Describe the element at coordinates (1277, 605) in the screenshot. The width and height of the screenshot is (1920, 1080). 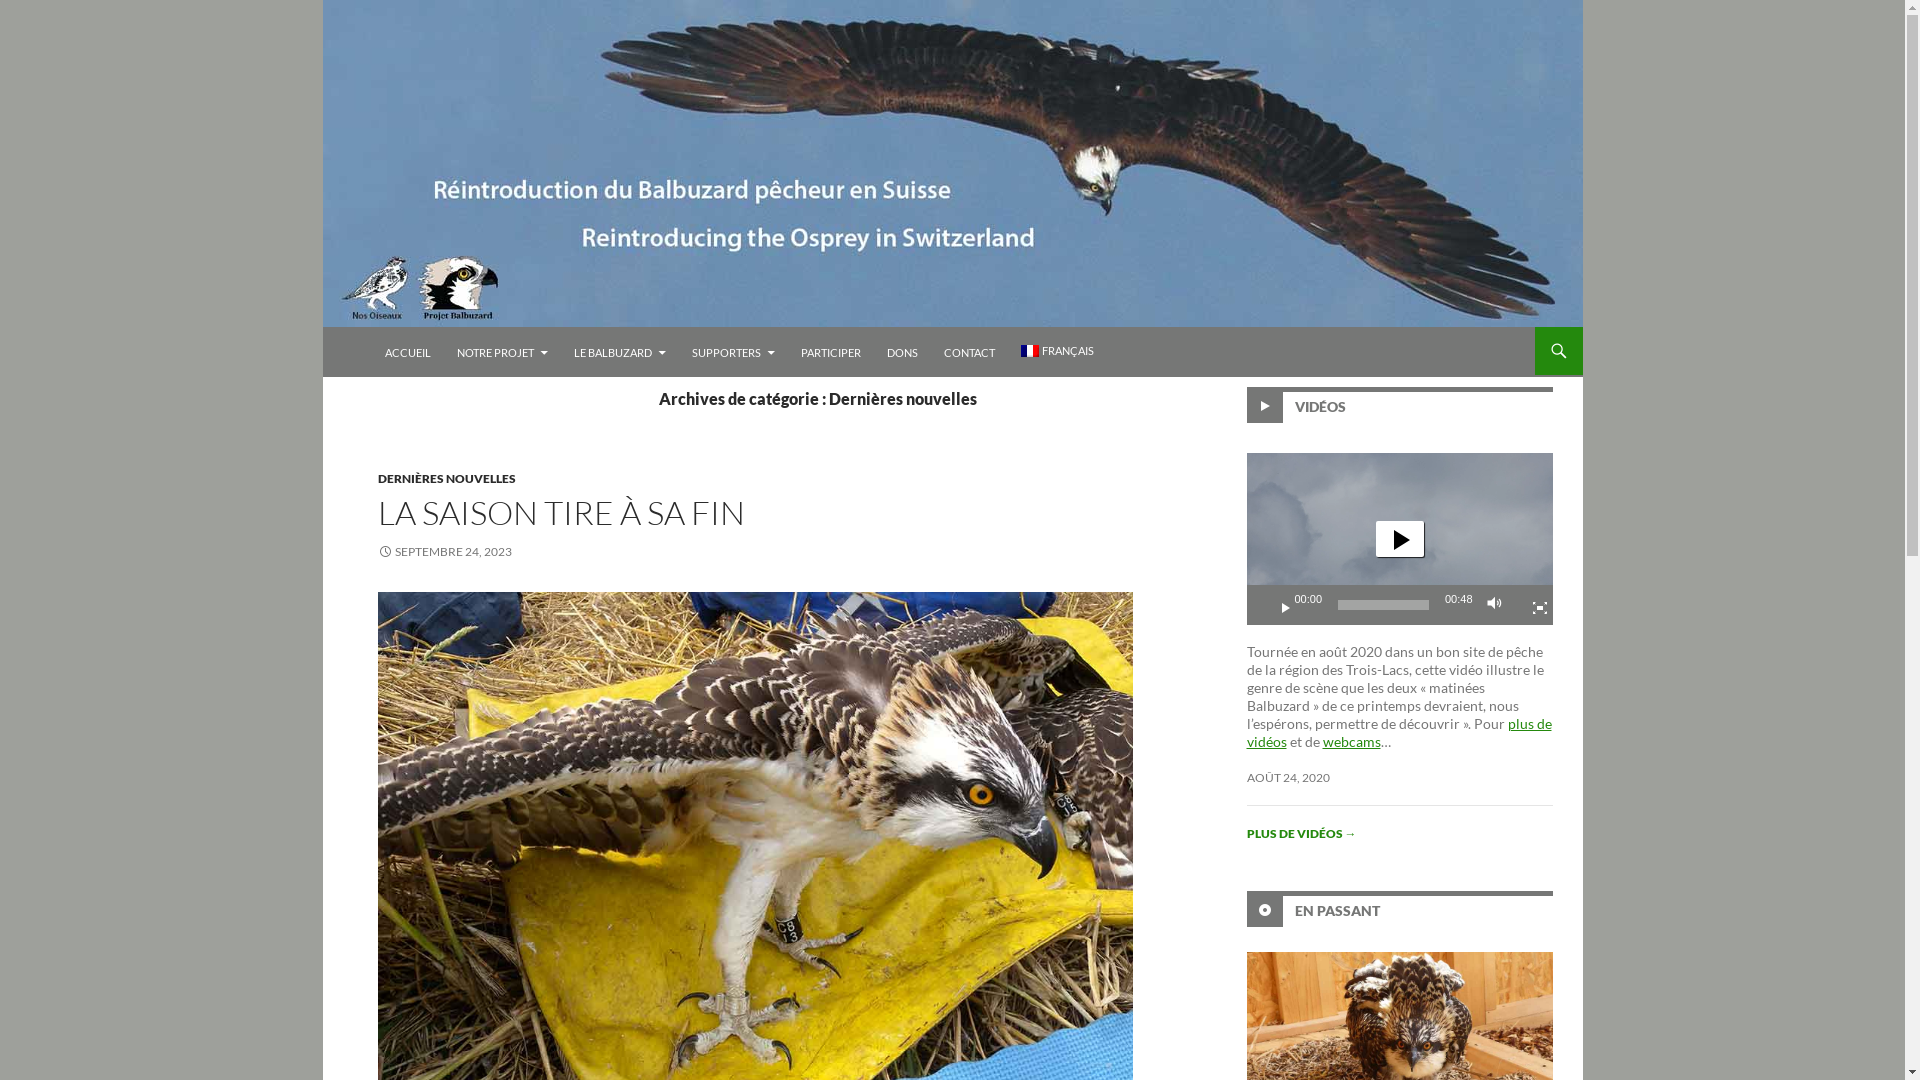
I see `Lecture` at that location.